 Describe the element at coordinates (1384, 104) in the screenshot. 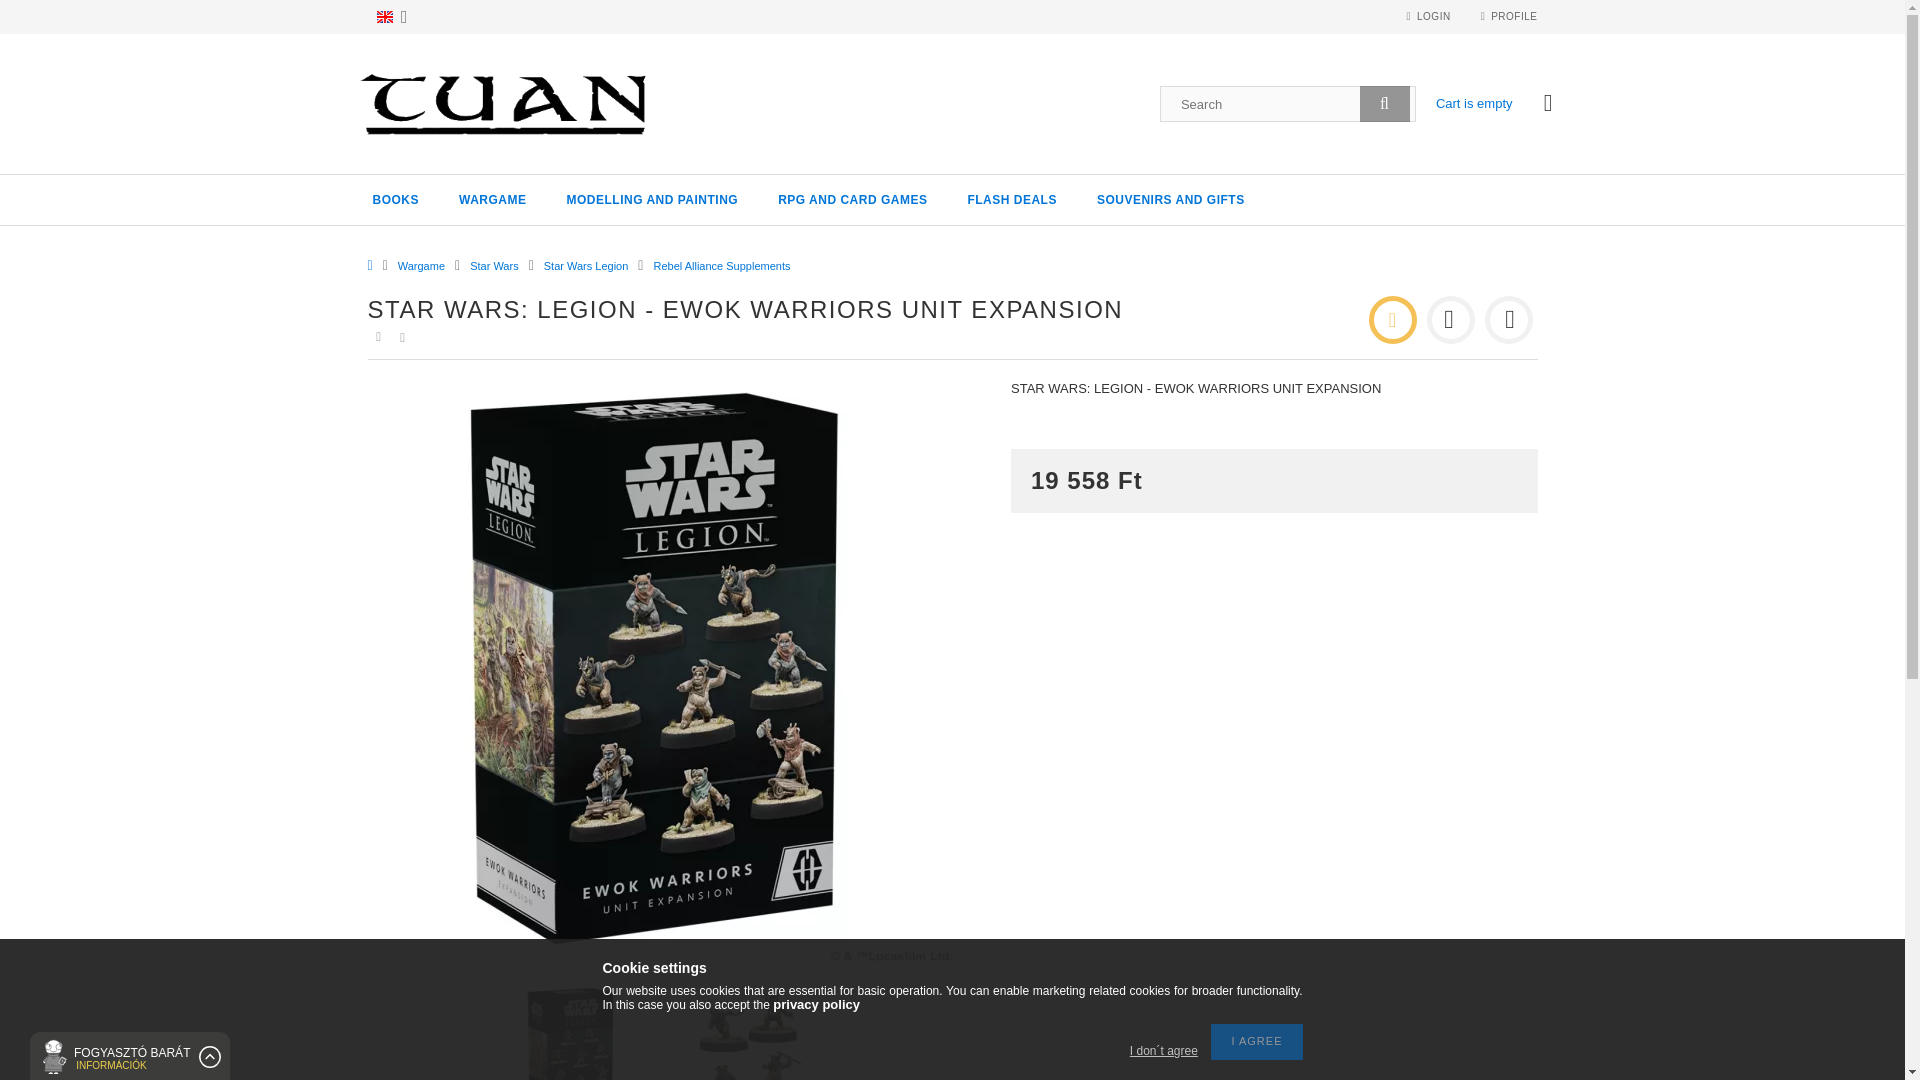

I see `Search` at that location.